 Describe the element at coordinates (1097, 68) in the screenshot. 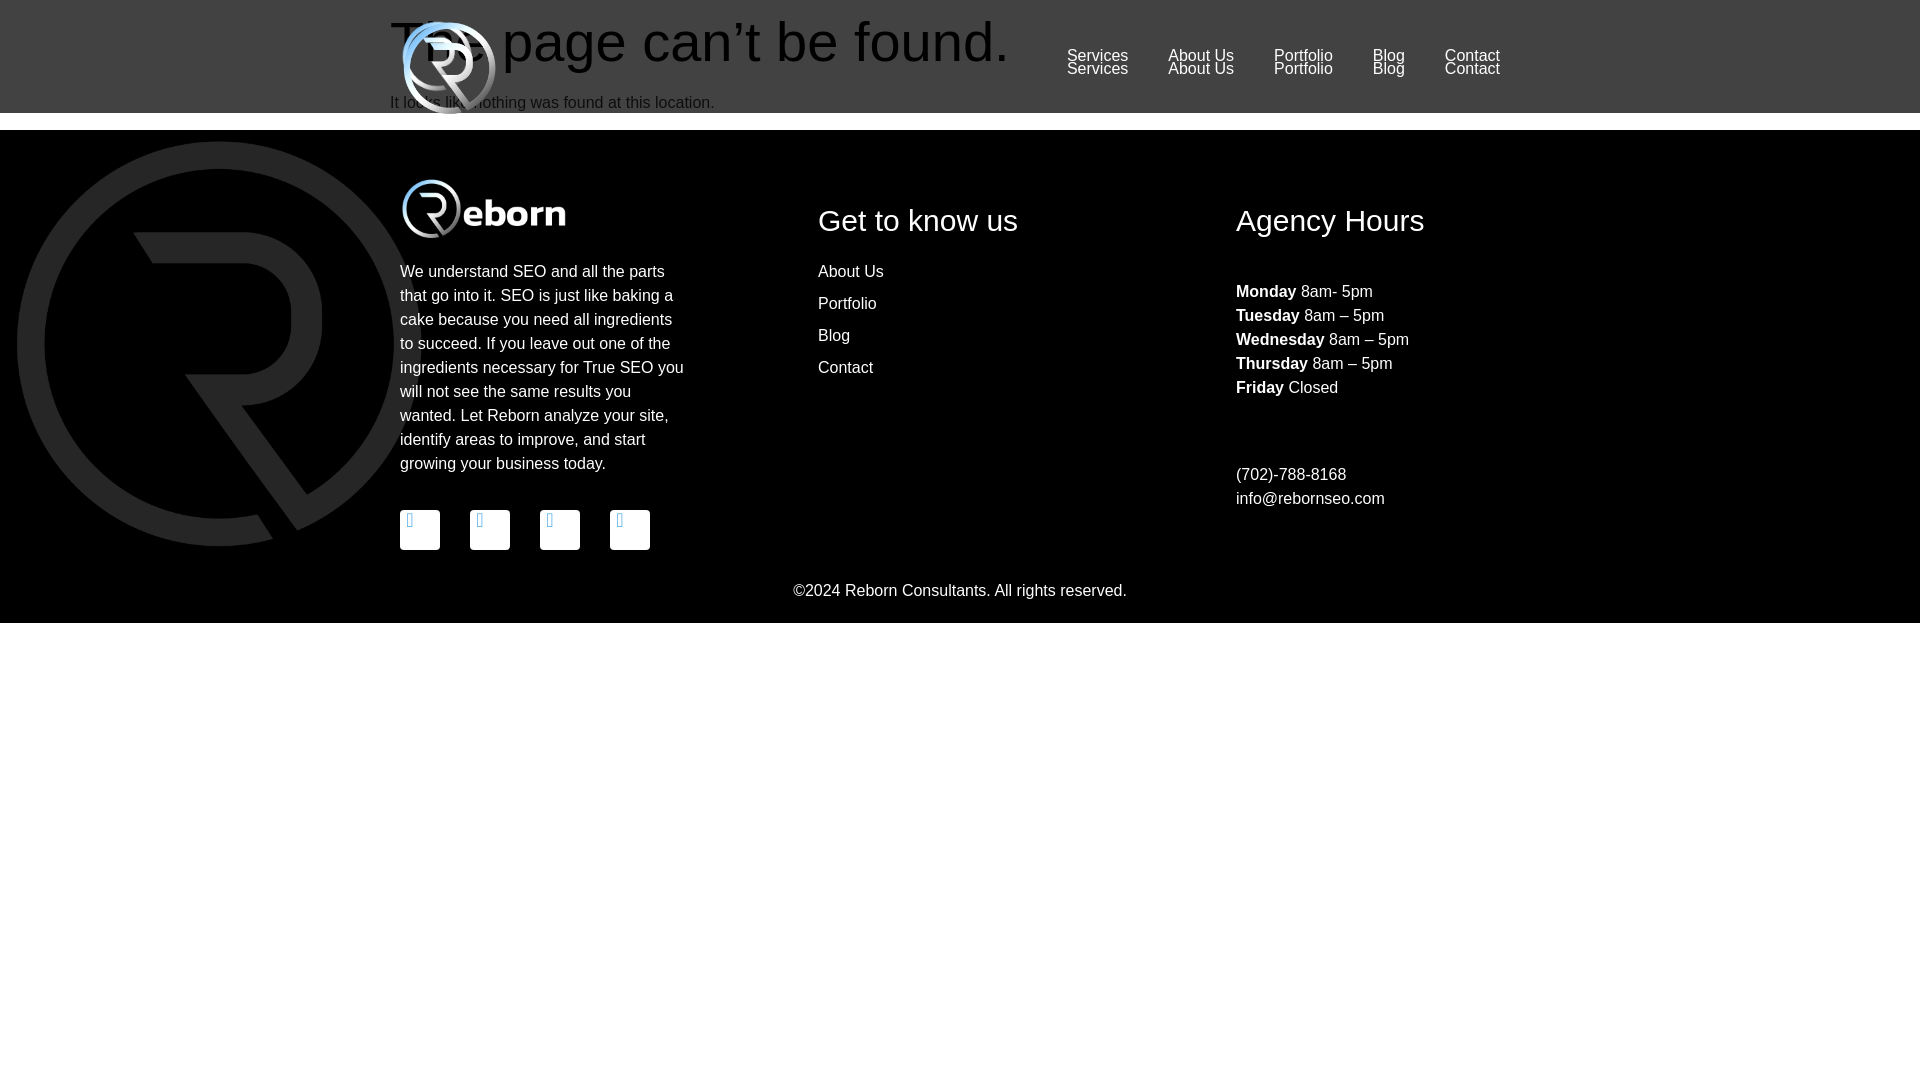

I see `Services` at that location.